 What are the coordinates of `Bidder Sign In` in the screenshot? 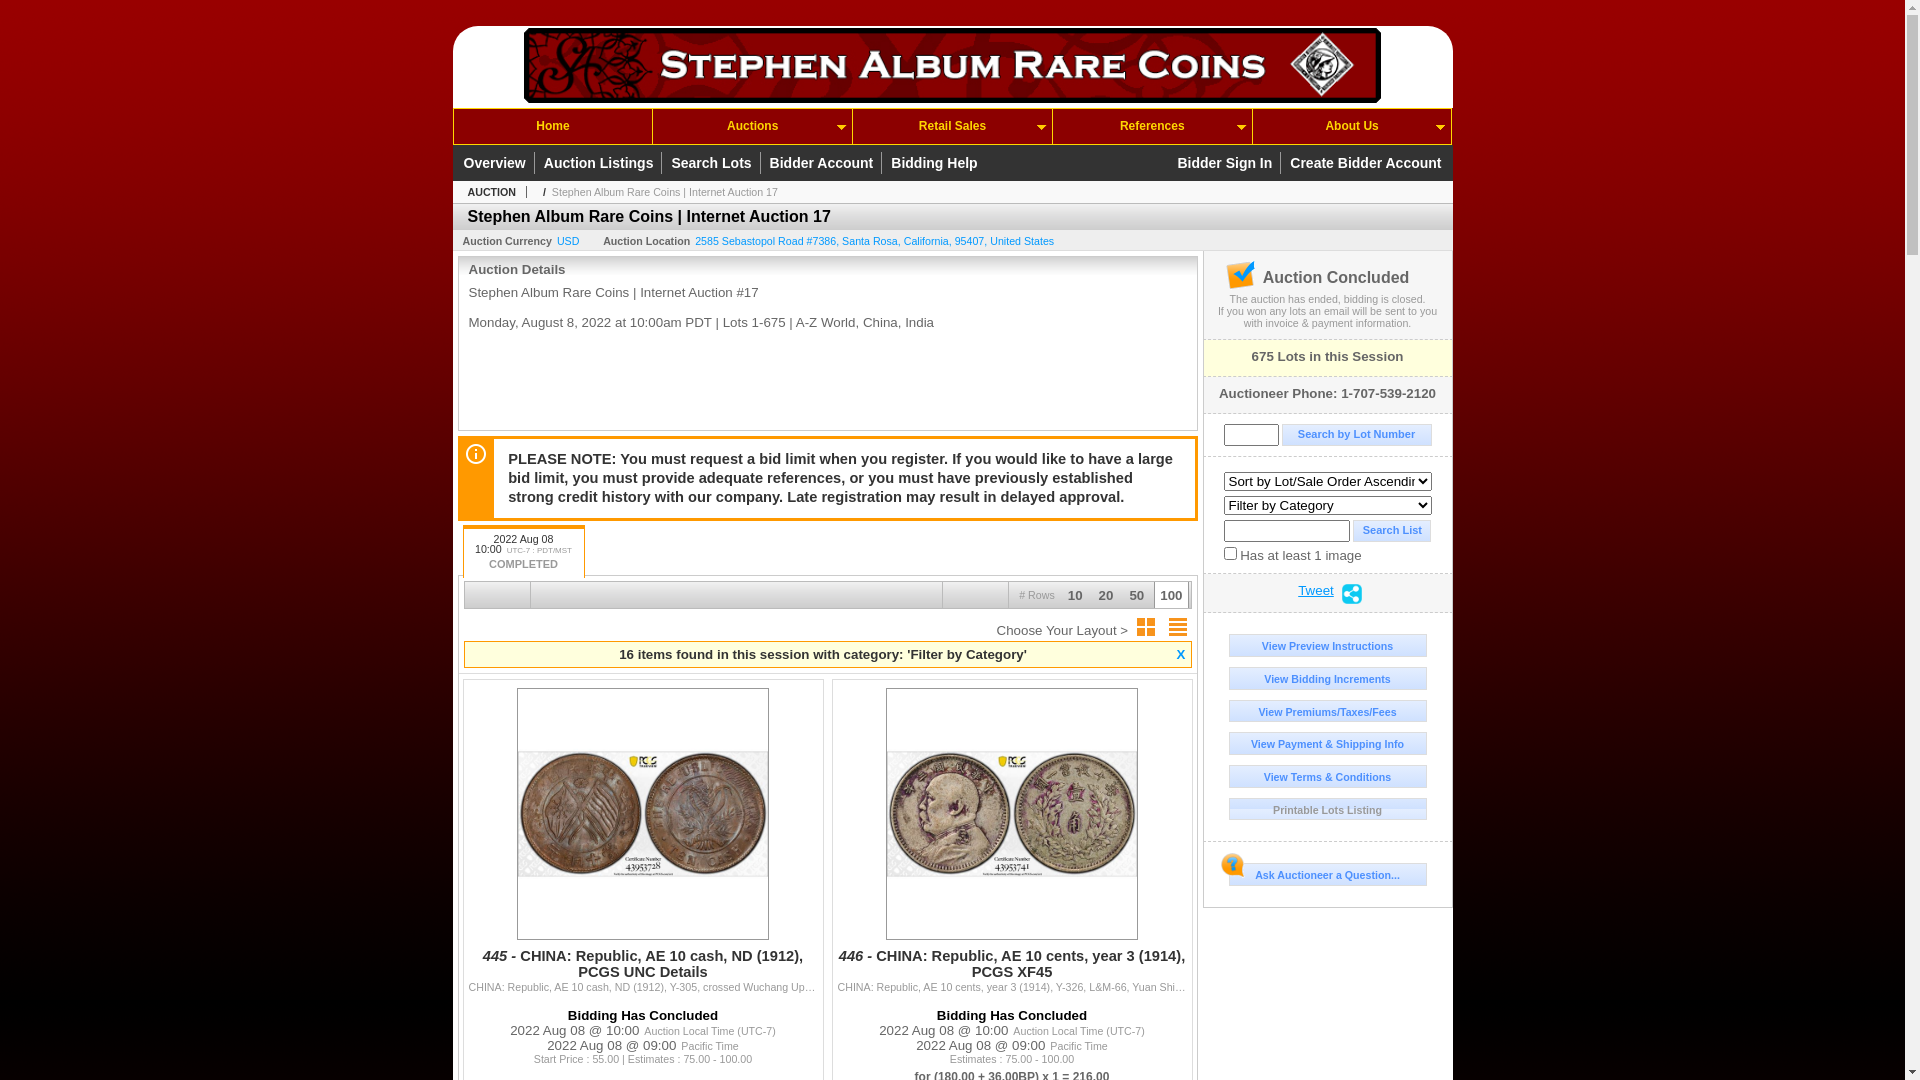 It's located at (1228, 163).